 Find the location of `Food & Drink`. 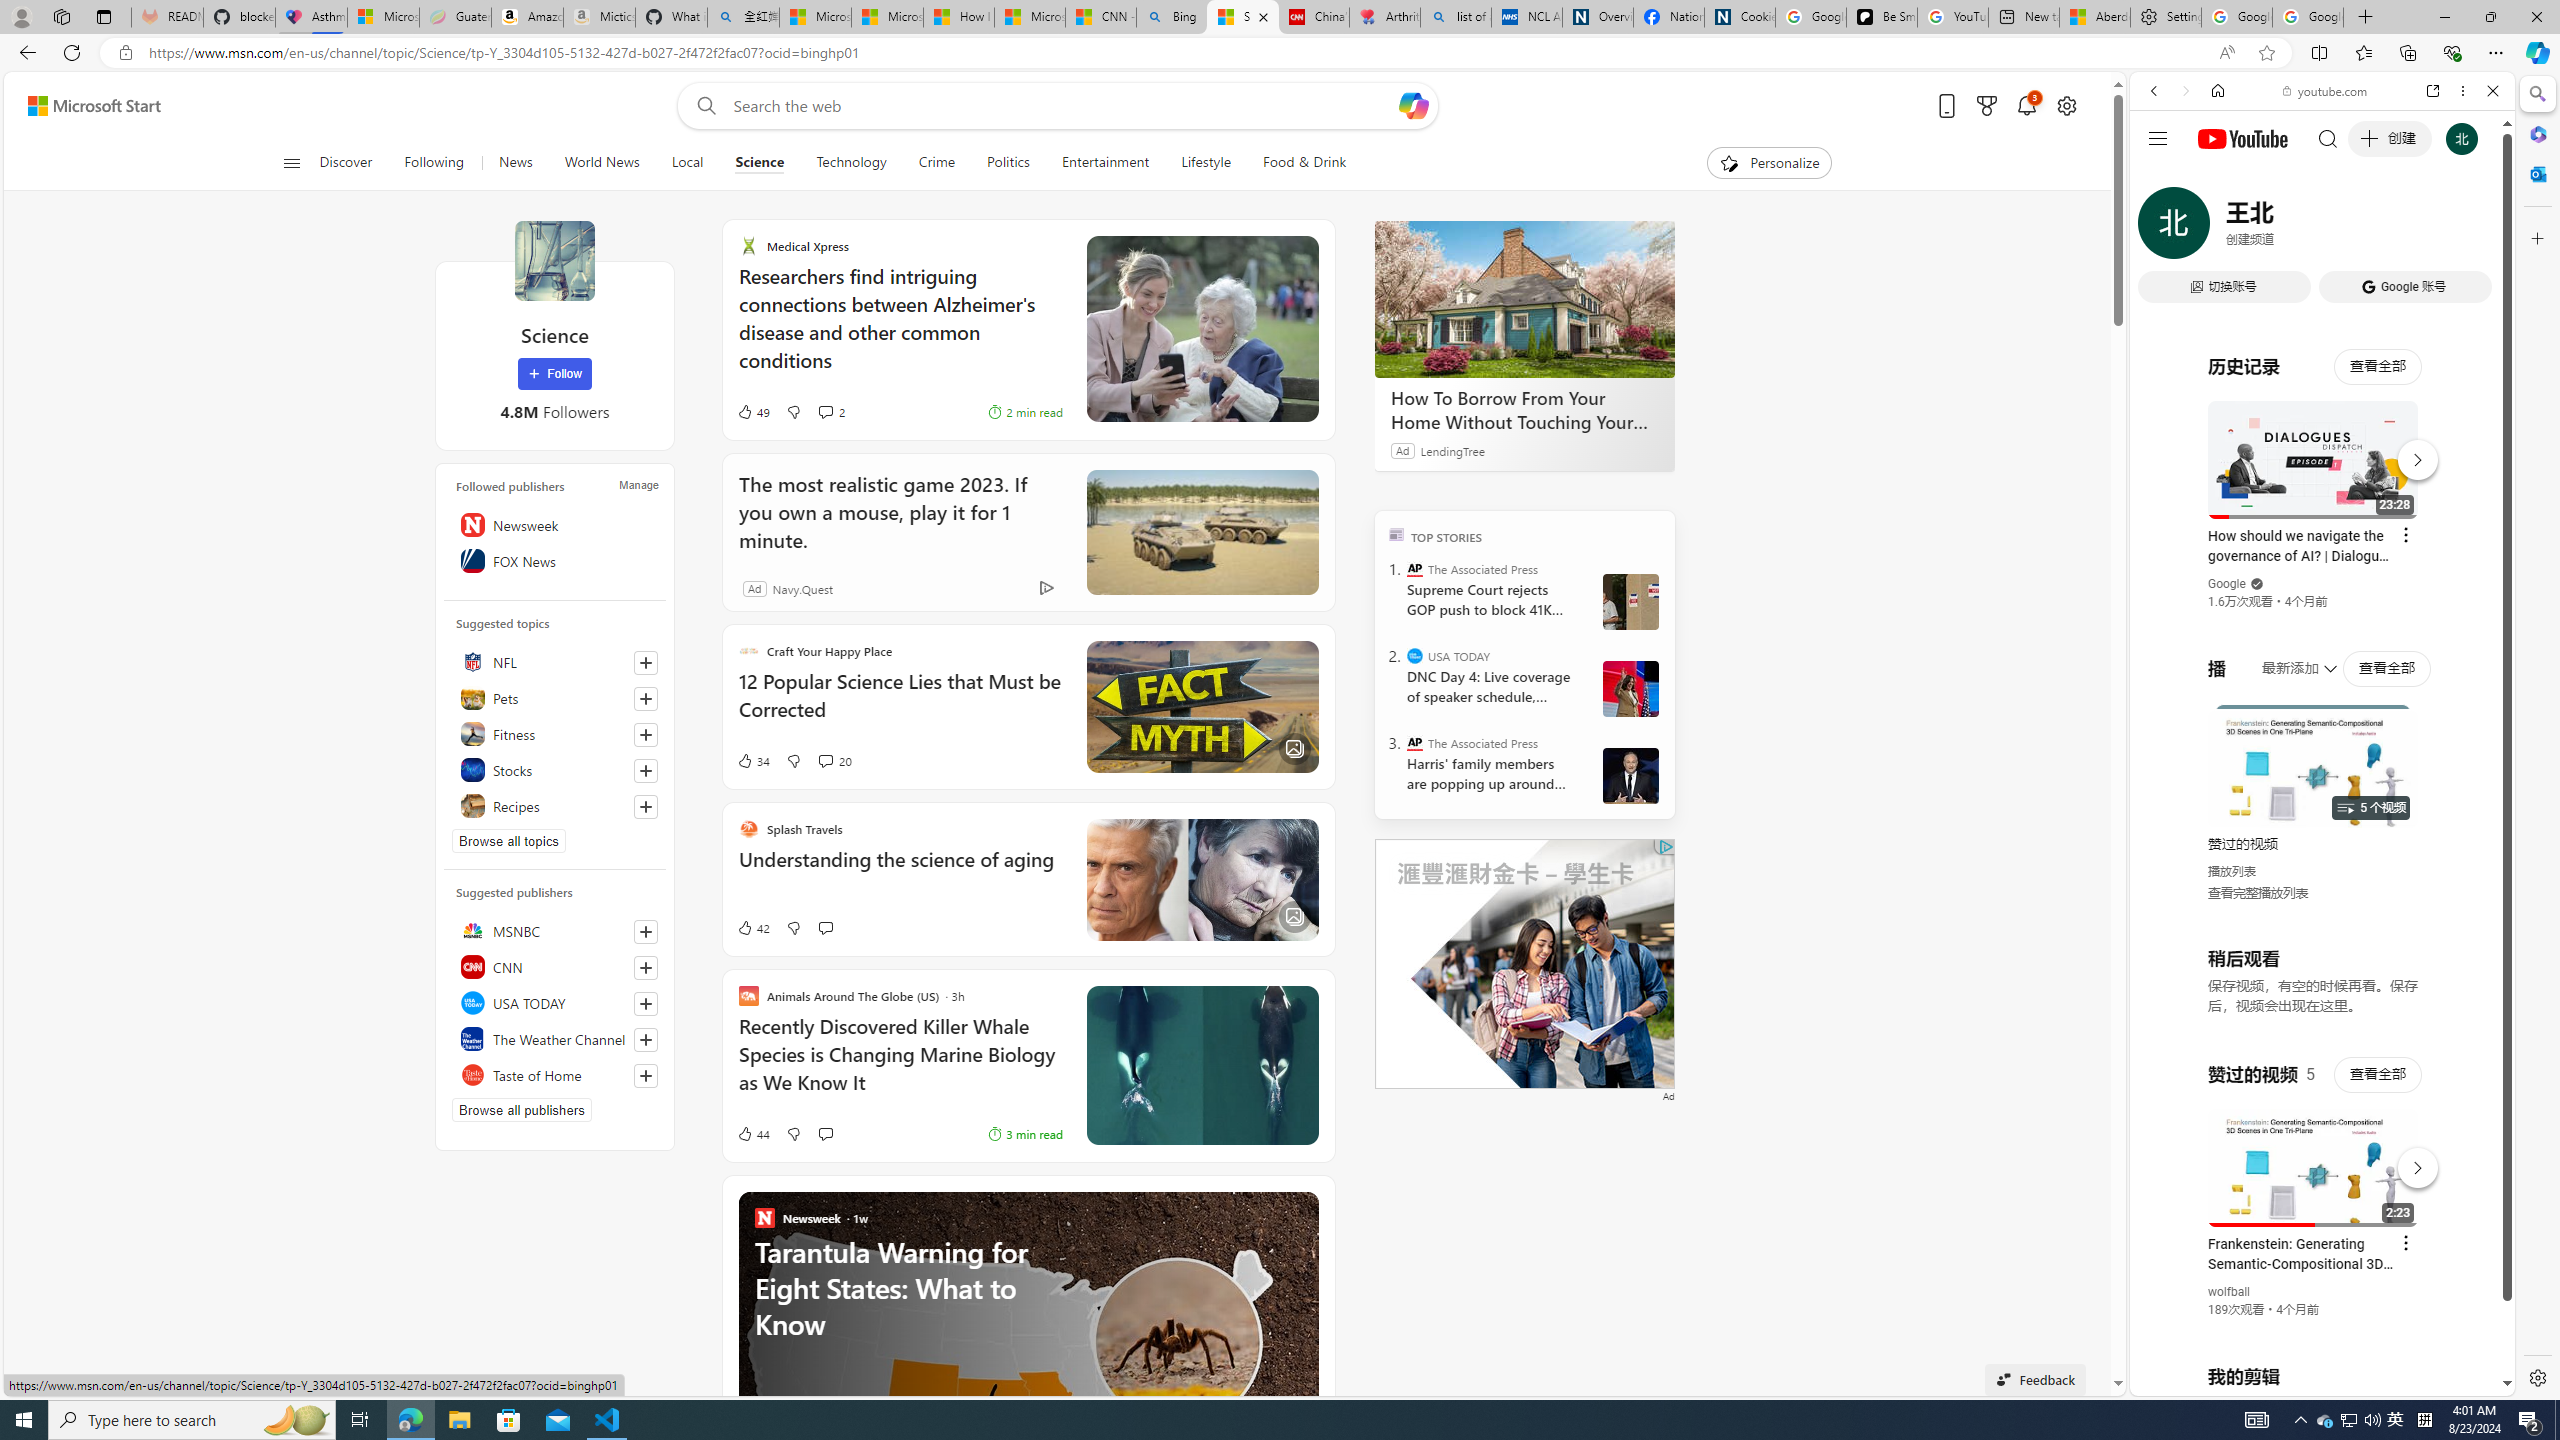

Food & Drink is located at coordinates (1304, 163).